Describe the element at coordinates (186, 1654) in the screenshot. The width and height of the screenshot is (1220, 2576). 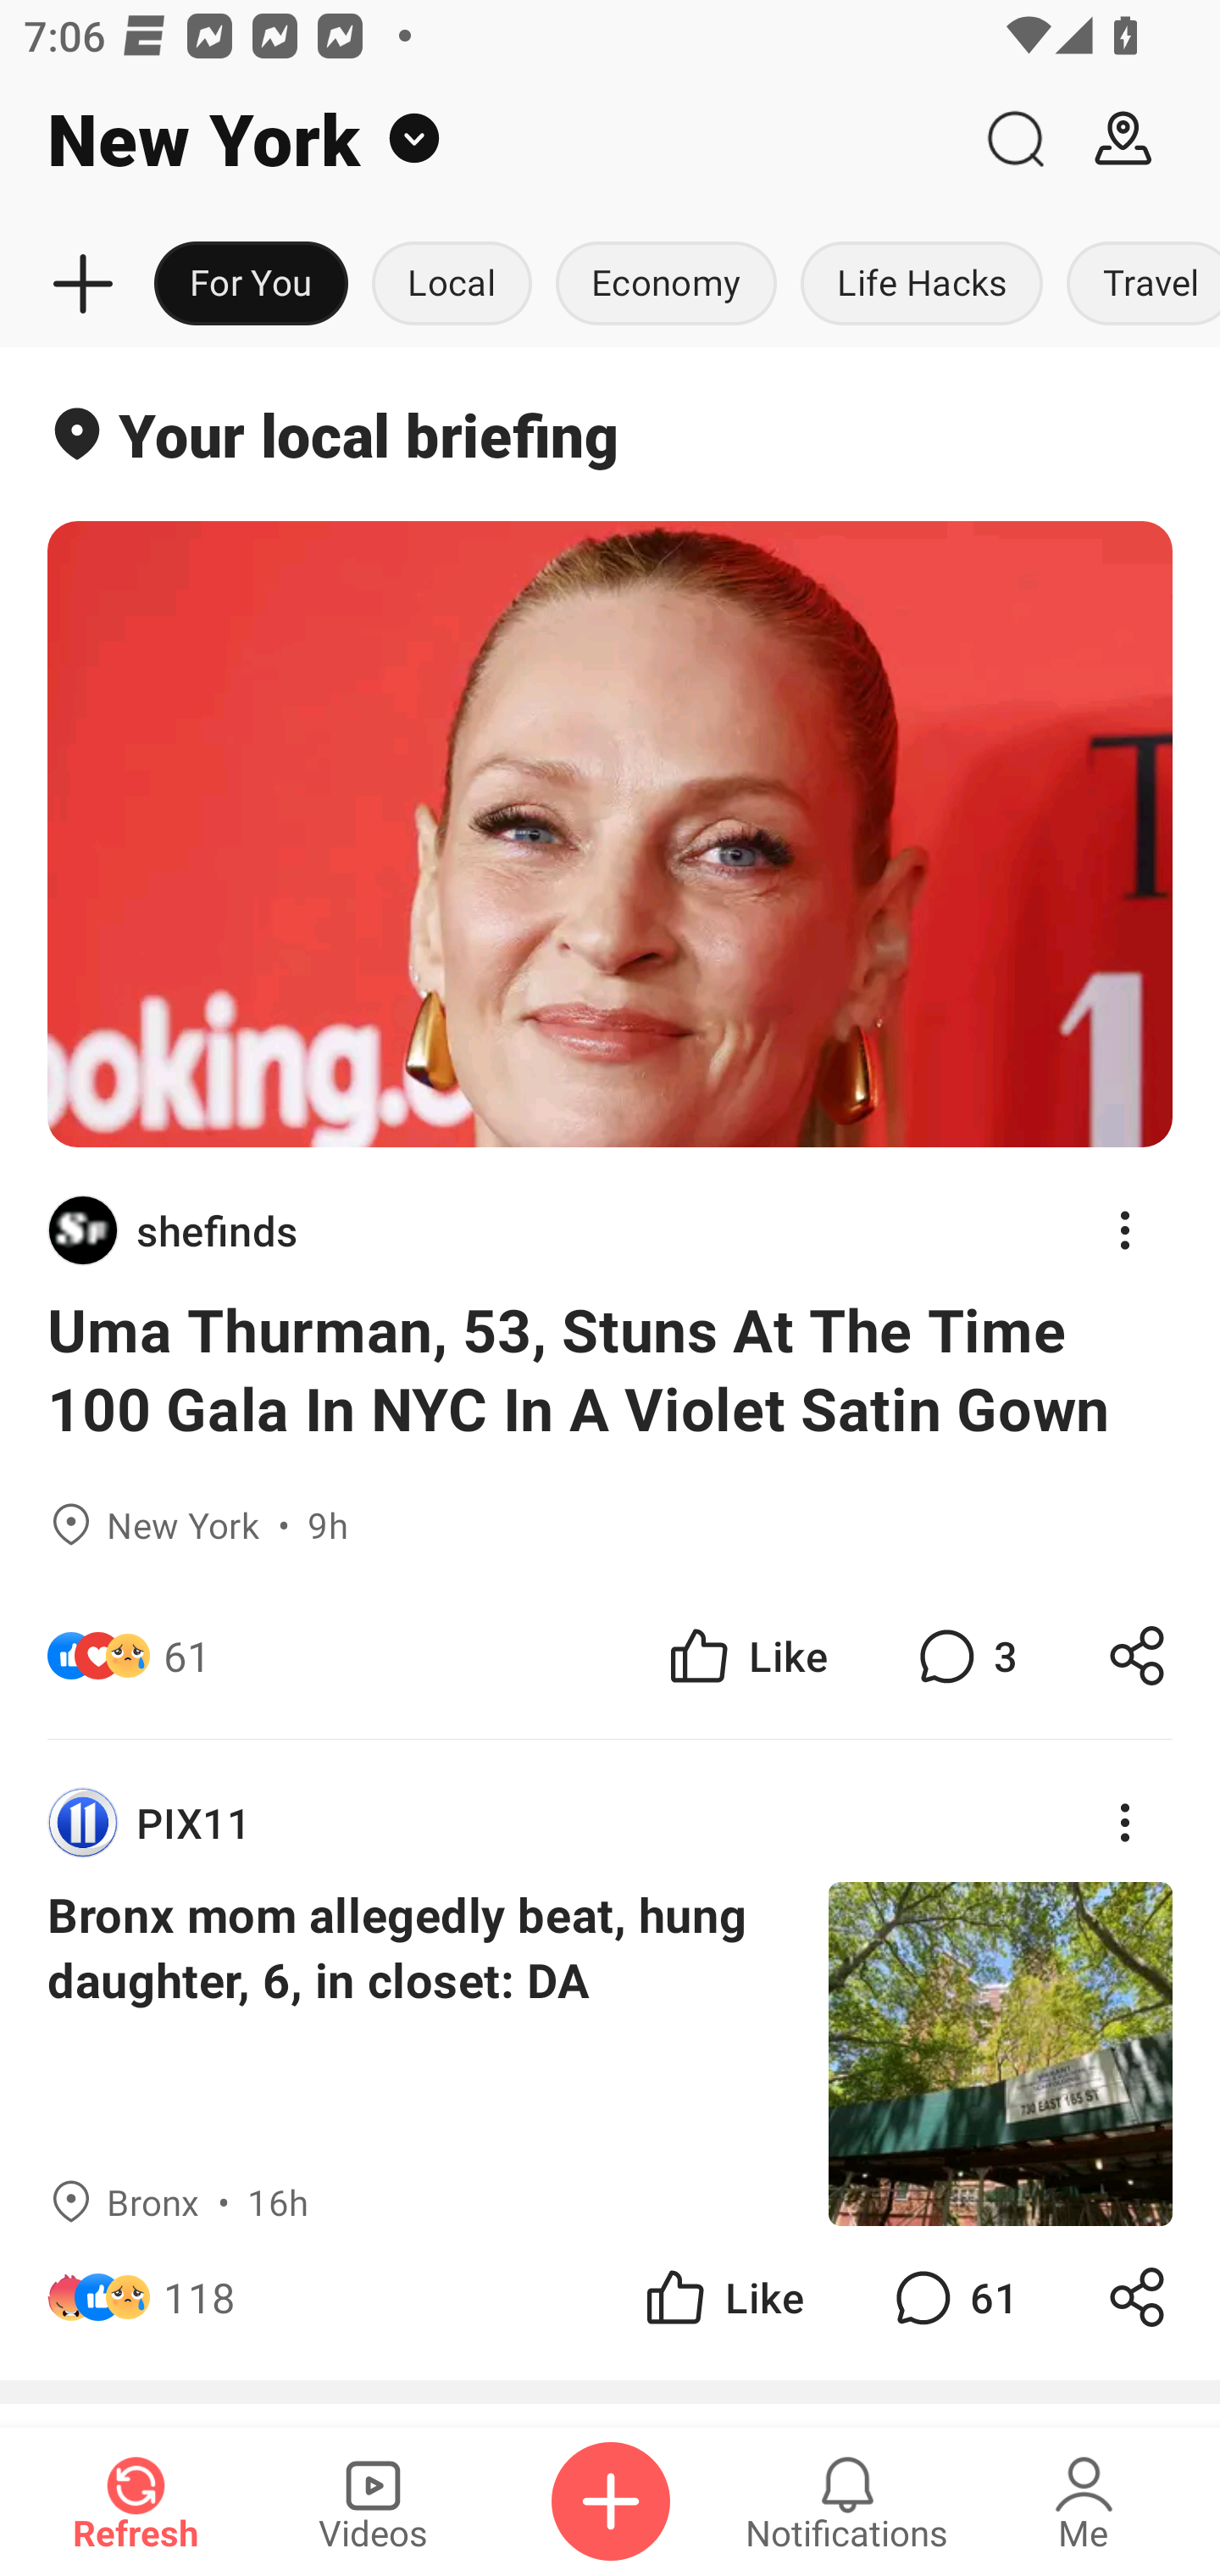
I see `61` at that location.